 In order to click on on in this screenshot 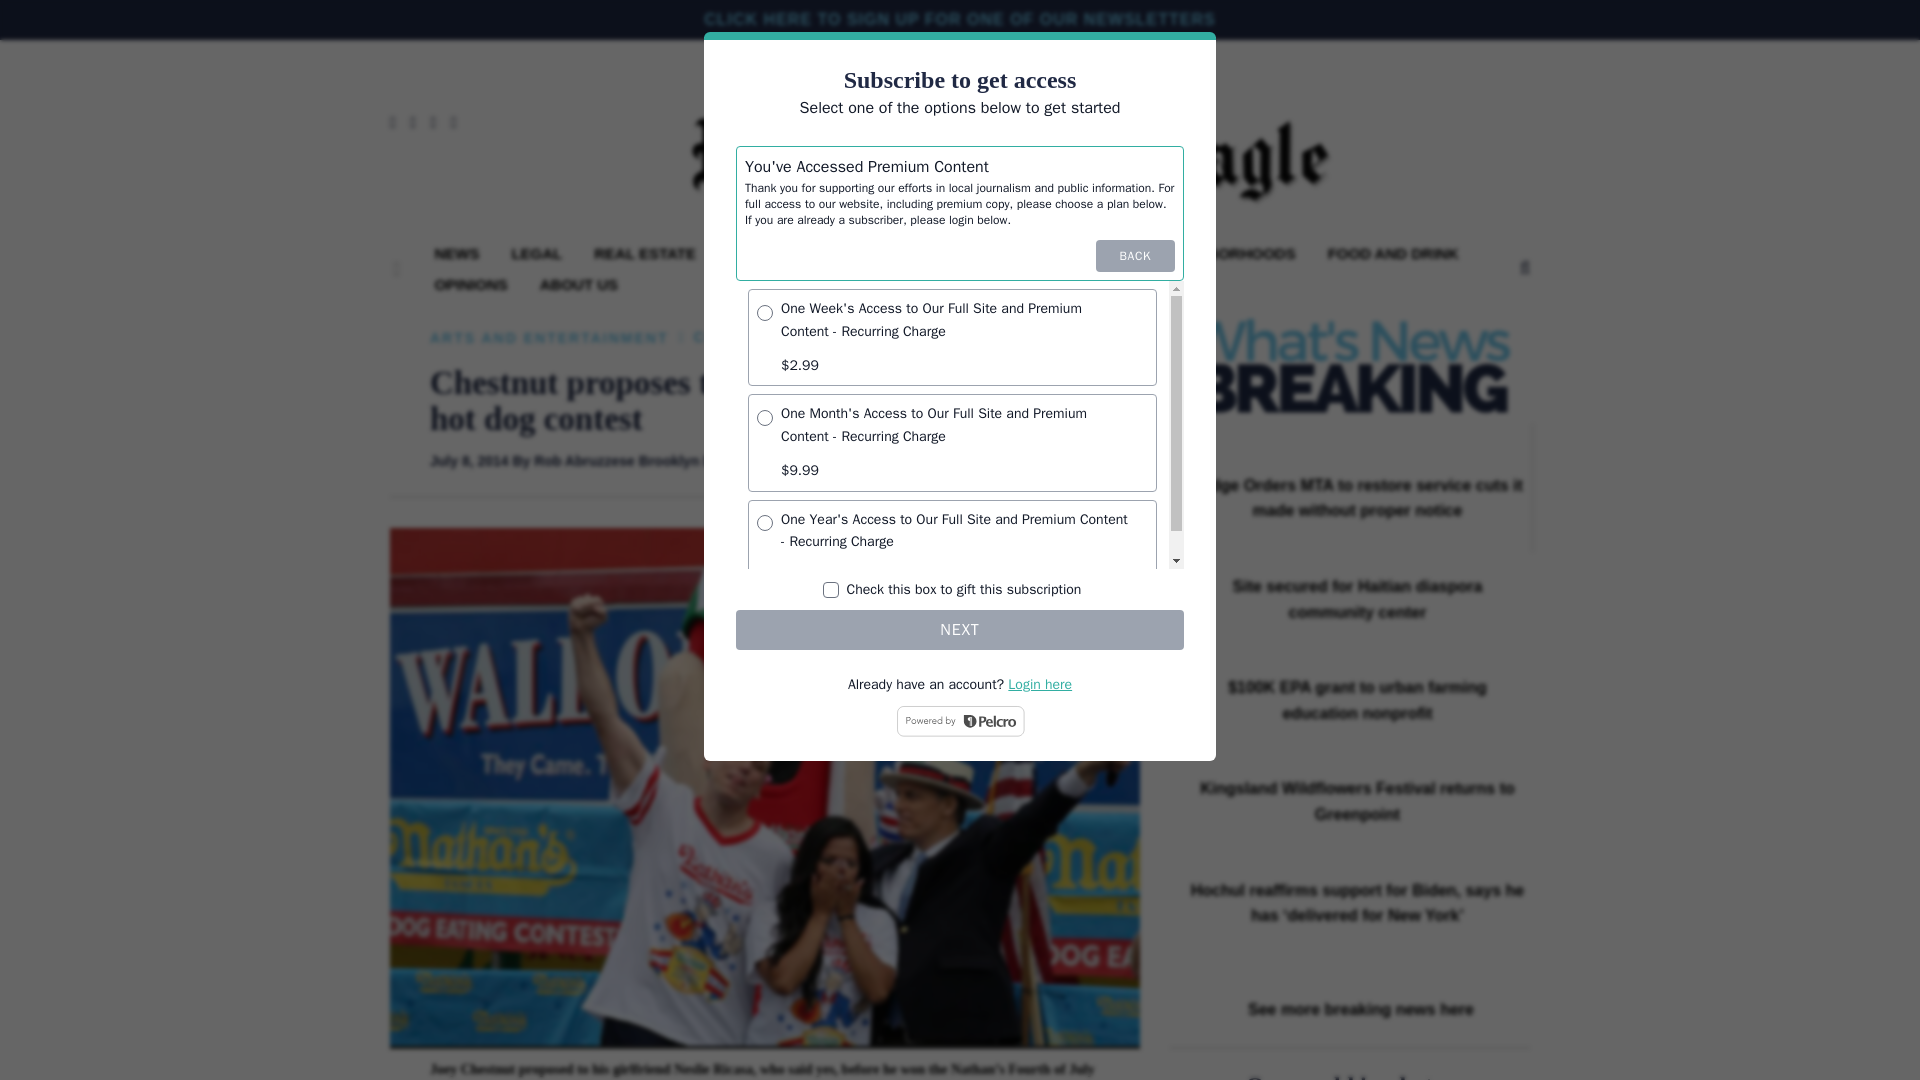, I will do `click(764, 418)`.